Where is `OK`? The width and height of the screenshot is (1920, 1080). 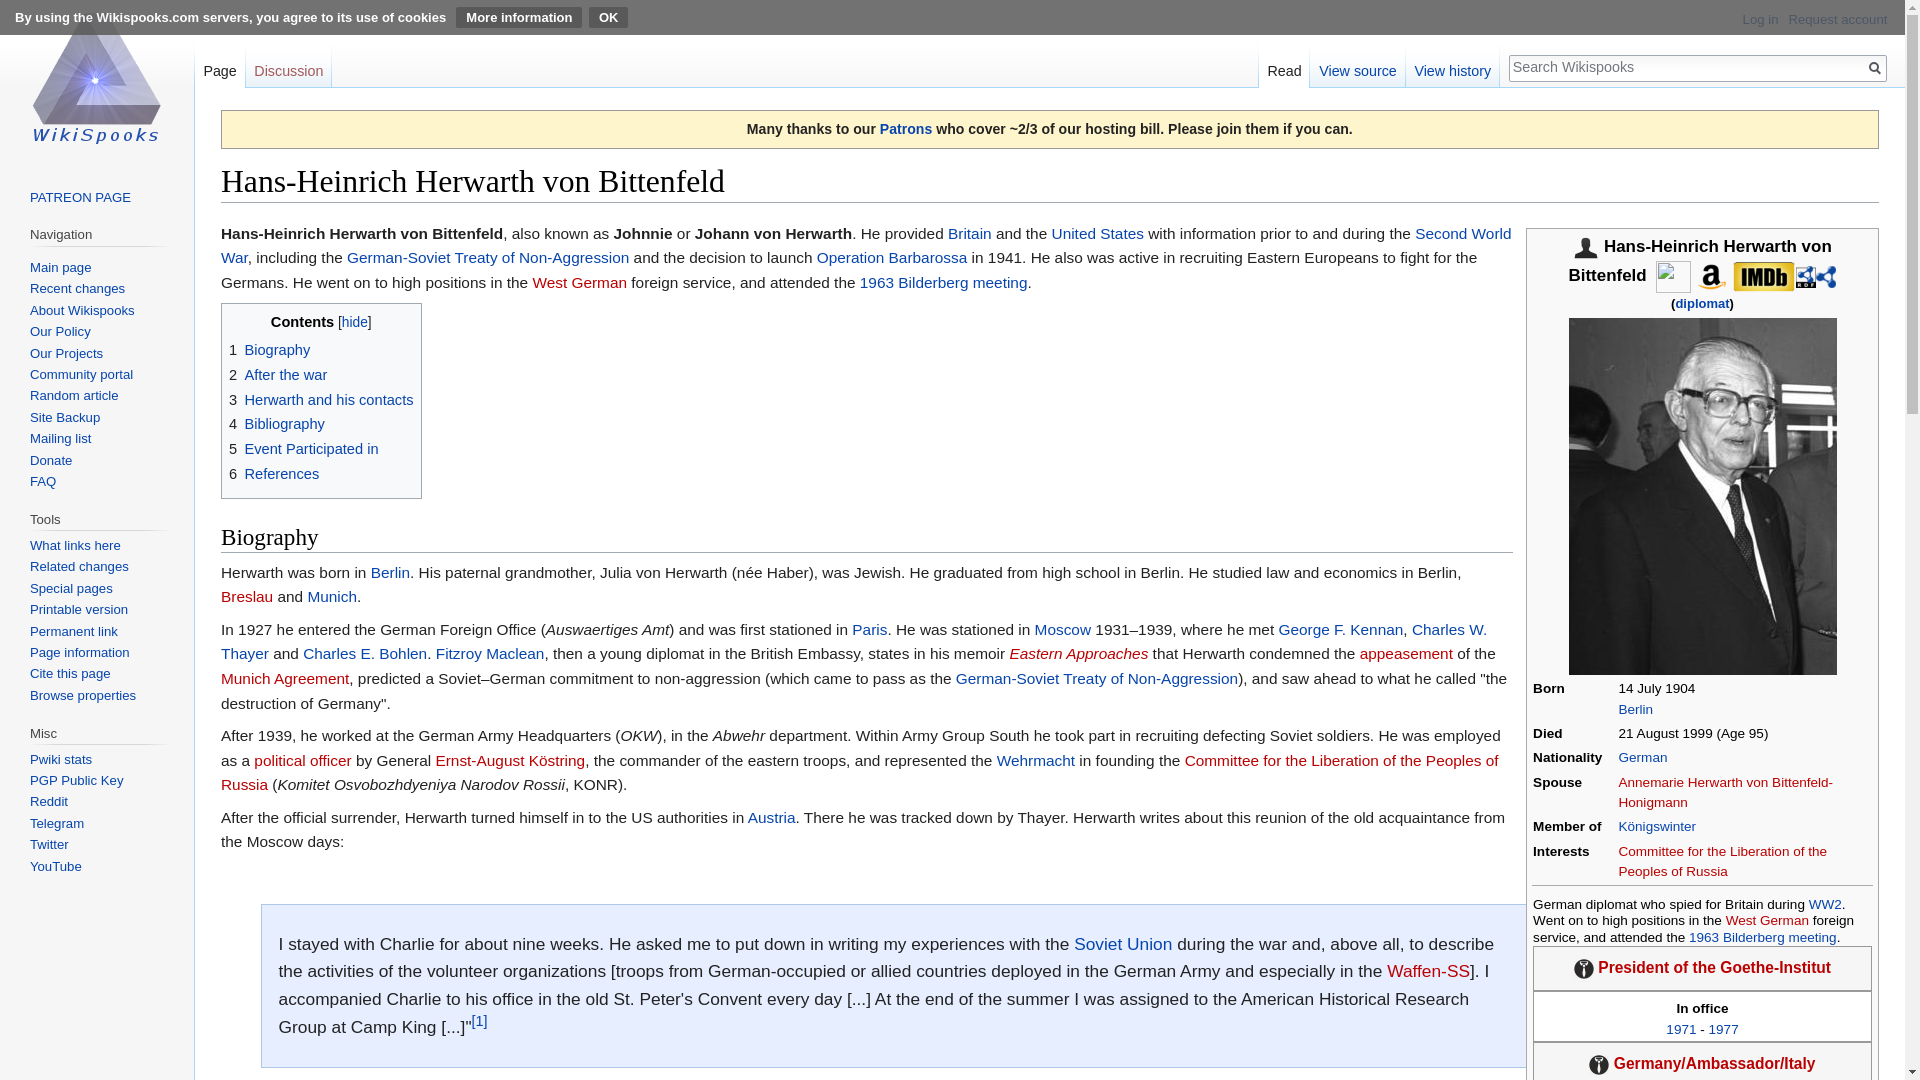
OK is located at coordinates (609, 17).